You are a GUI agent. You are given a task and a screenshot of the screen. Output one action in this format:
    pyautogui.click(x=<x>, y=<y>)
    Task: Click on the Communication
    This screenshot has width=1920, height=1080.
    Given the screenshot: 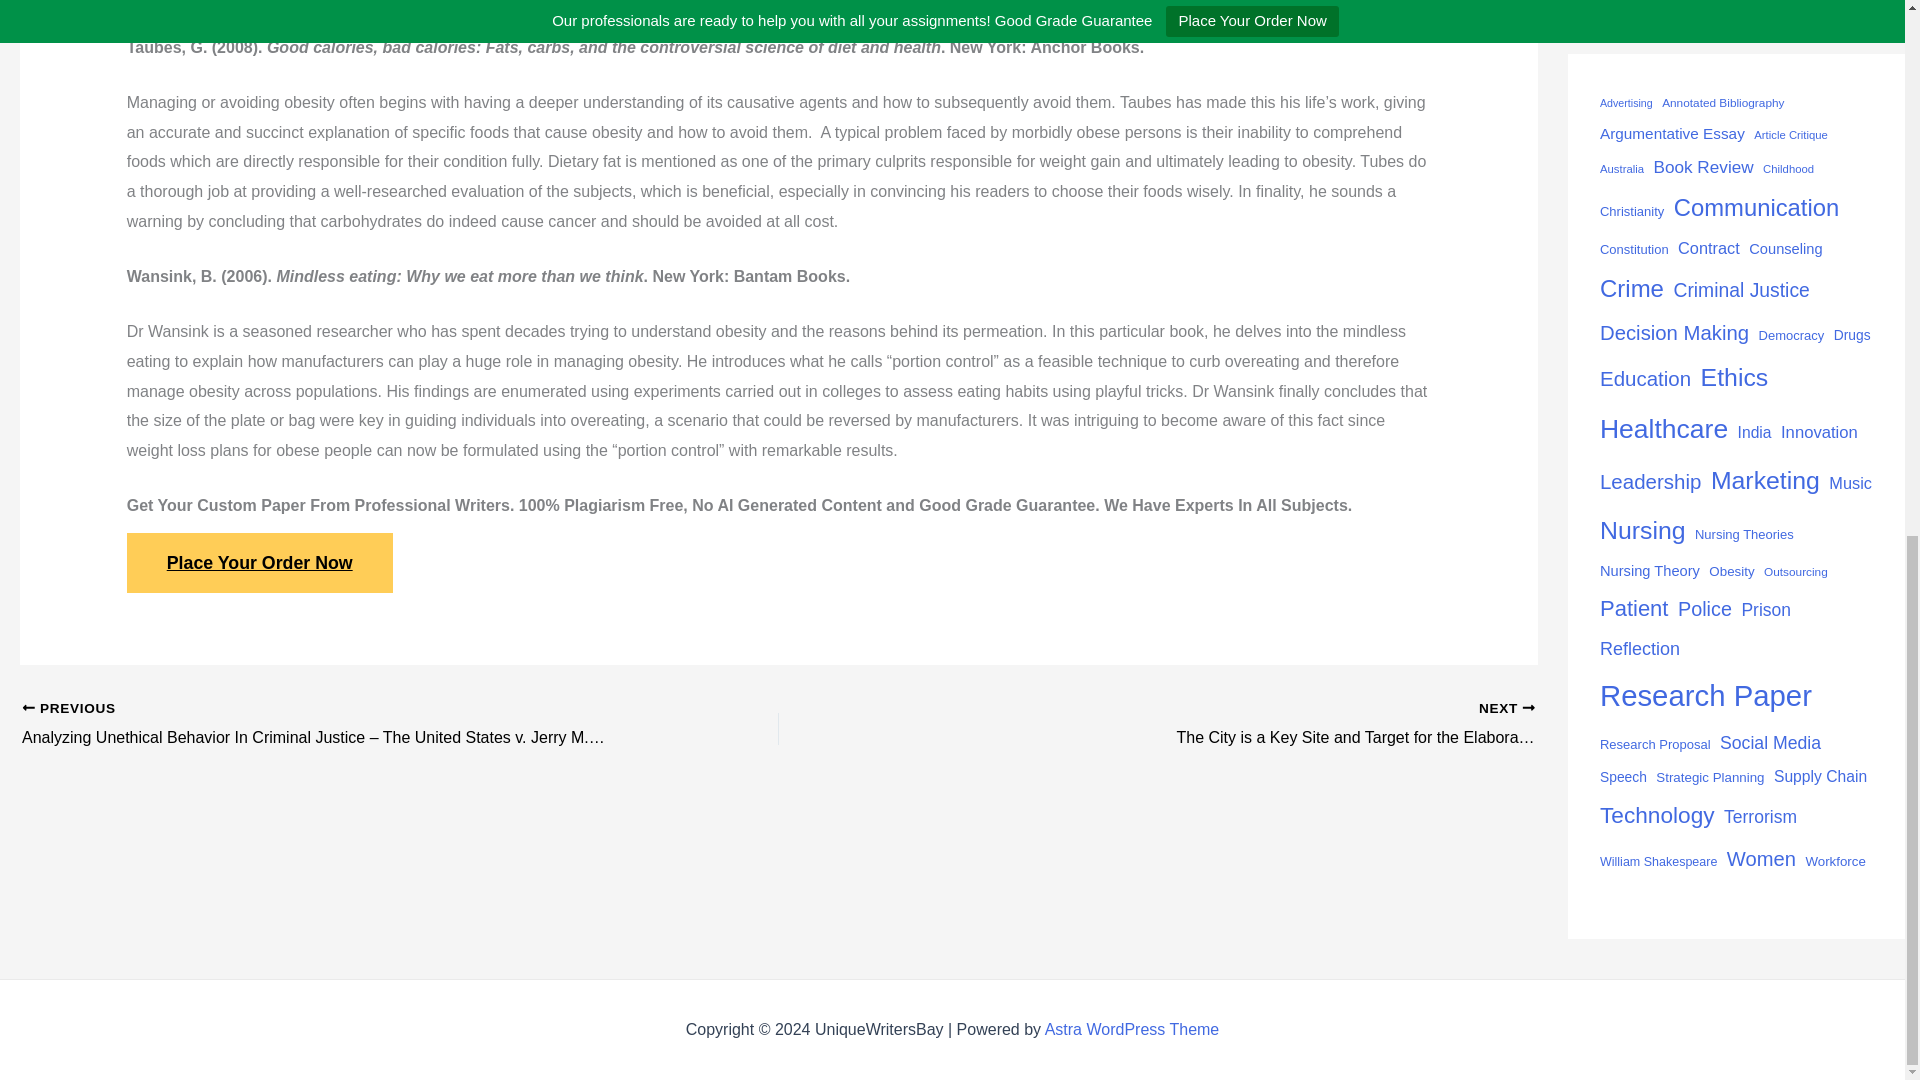 What is the action you would take?
    pyautogui.click(x=1756, y=208)
    